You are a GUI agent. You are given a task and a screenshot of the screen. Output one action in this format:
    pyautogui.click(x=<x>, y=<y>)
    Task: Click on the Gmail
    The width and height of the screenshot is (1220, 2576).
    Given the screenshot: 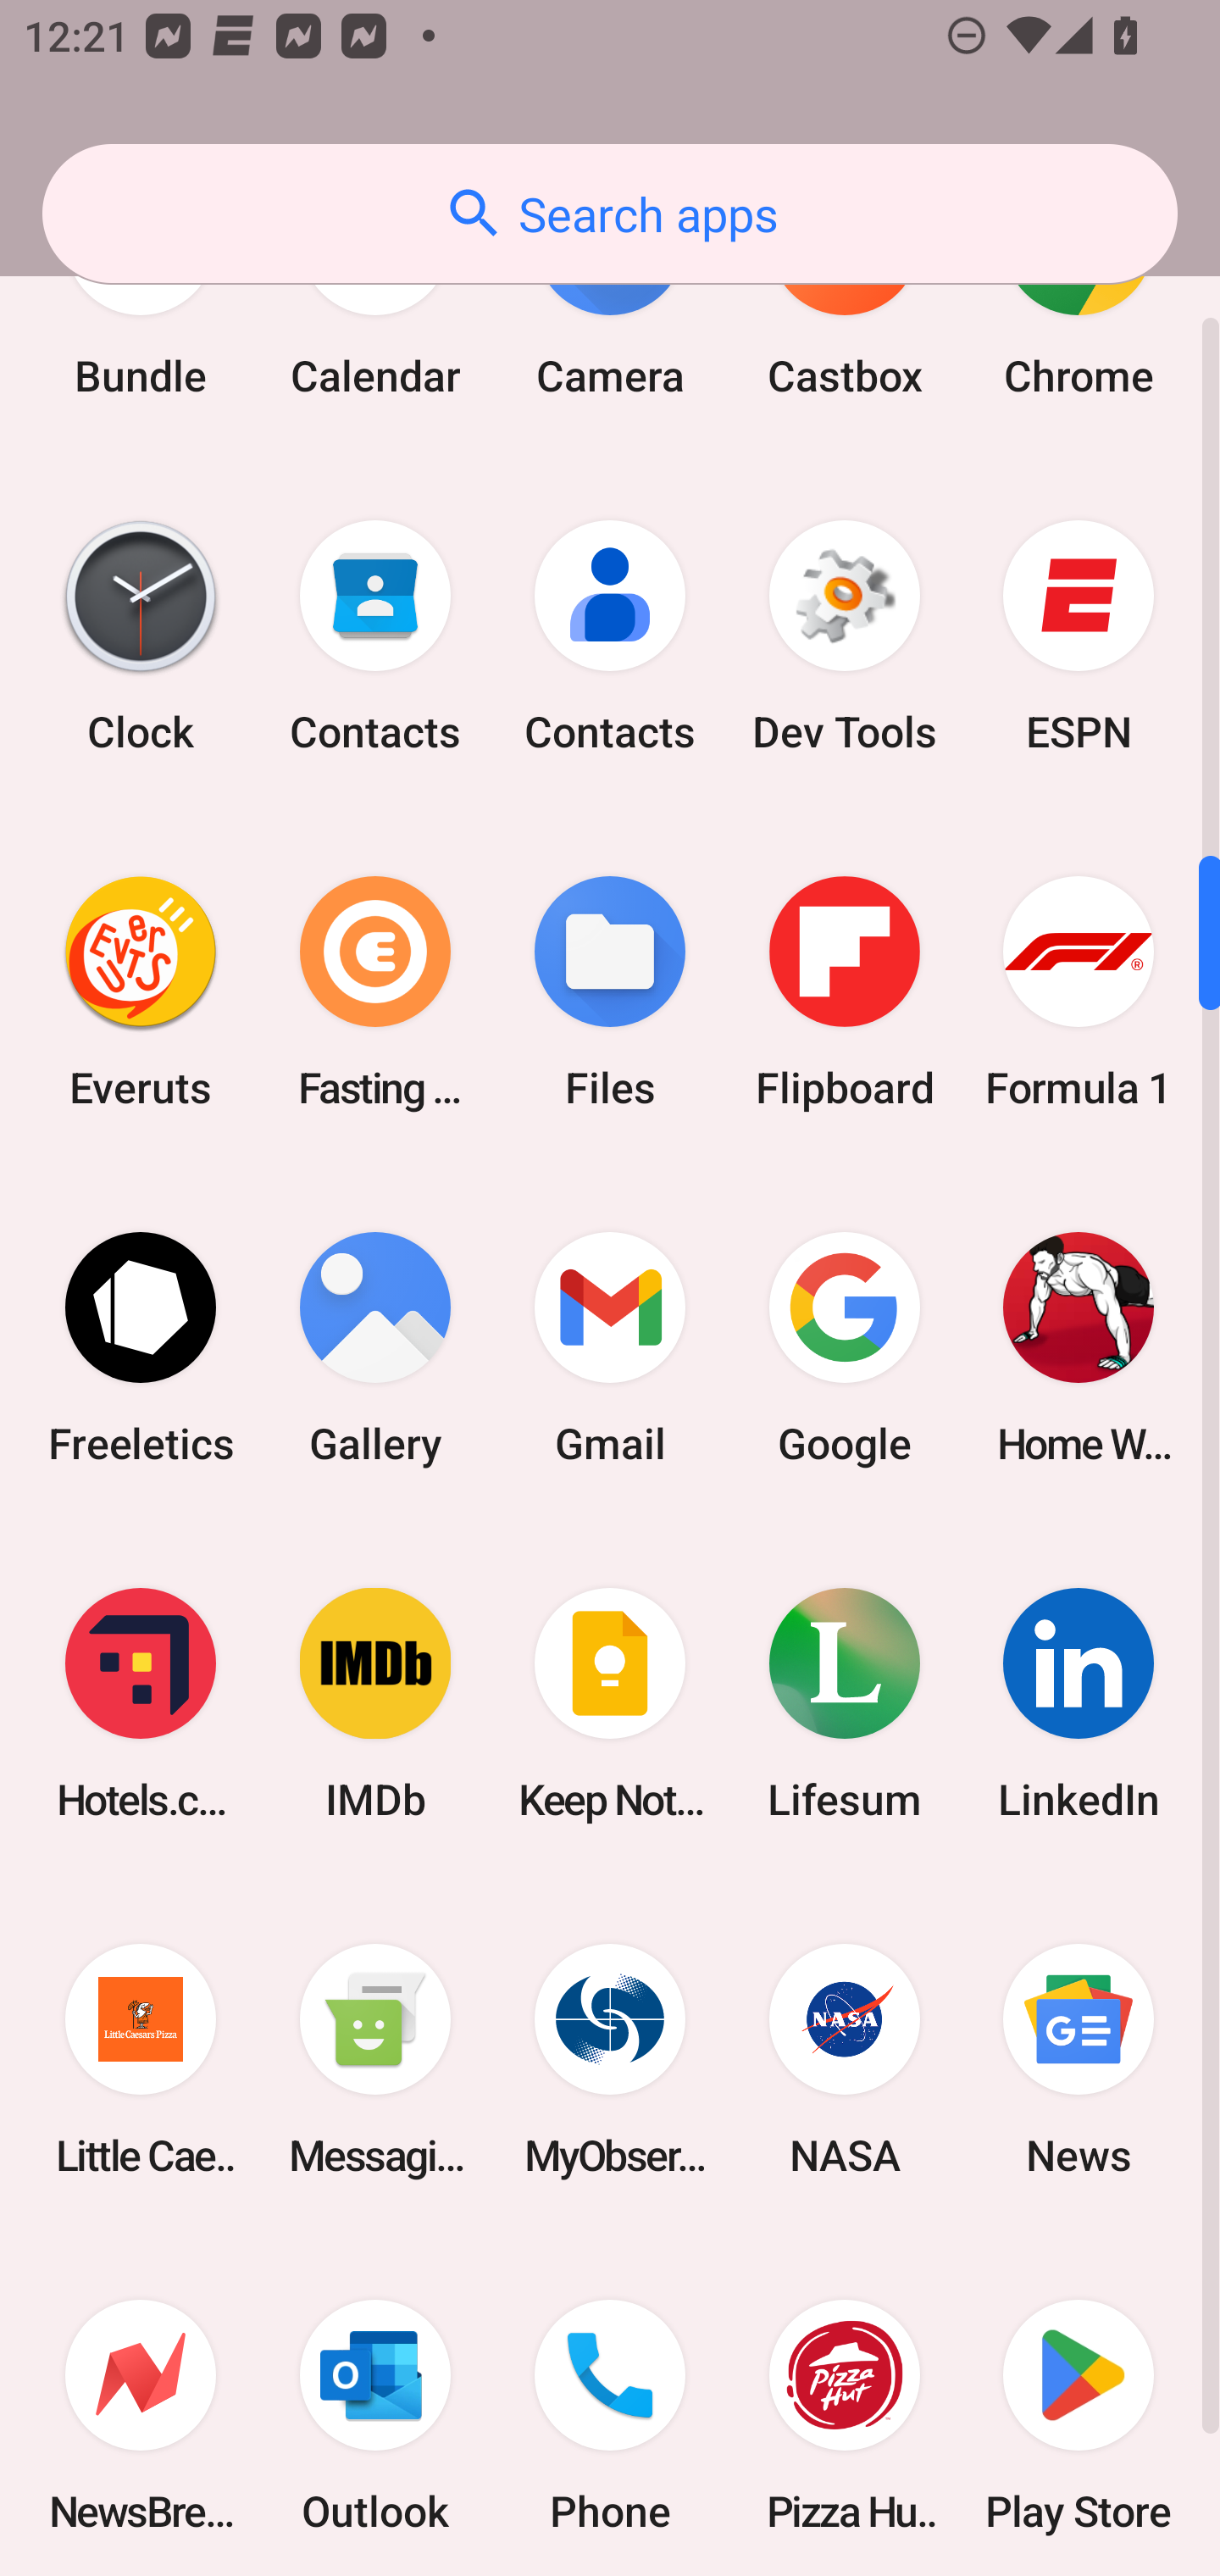 What is the action you would take?
    pyautogui.click(x=610, y=1347)
    